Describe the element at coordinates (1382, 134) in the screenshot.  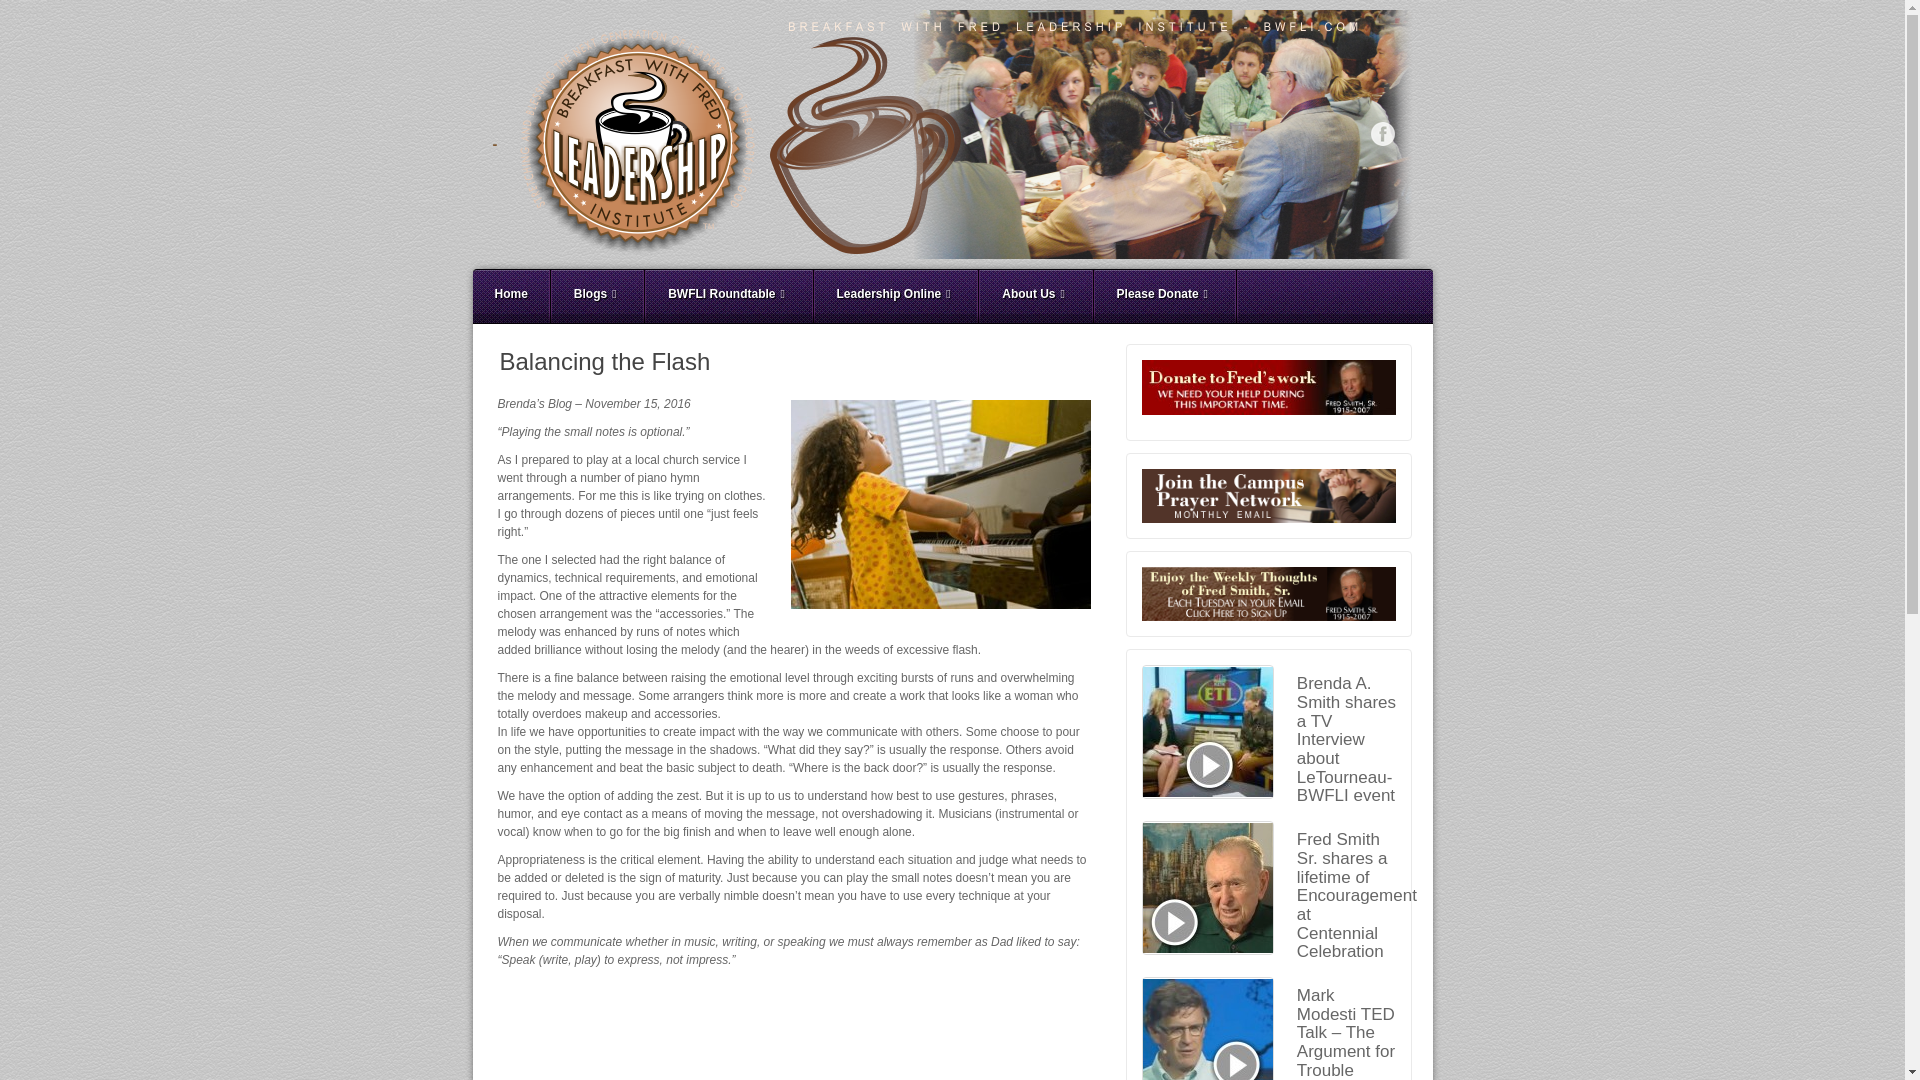
I see `Facebook` at that location.